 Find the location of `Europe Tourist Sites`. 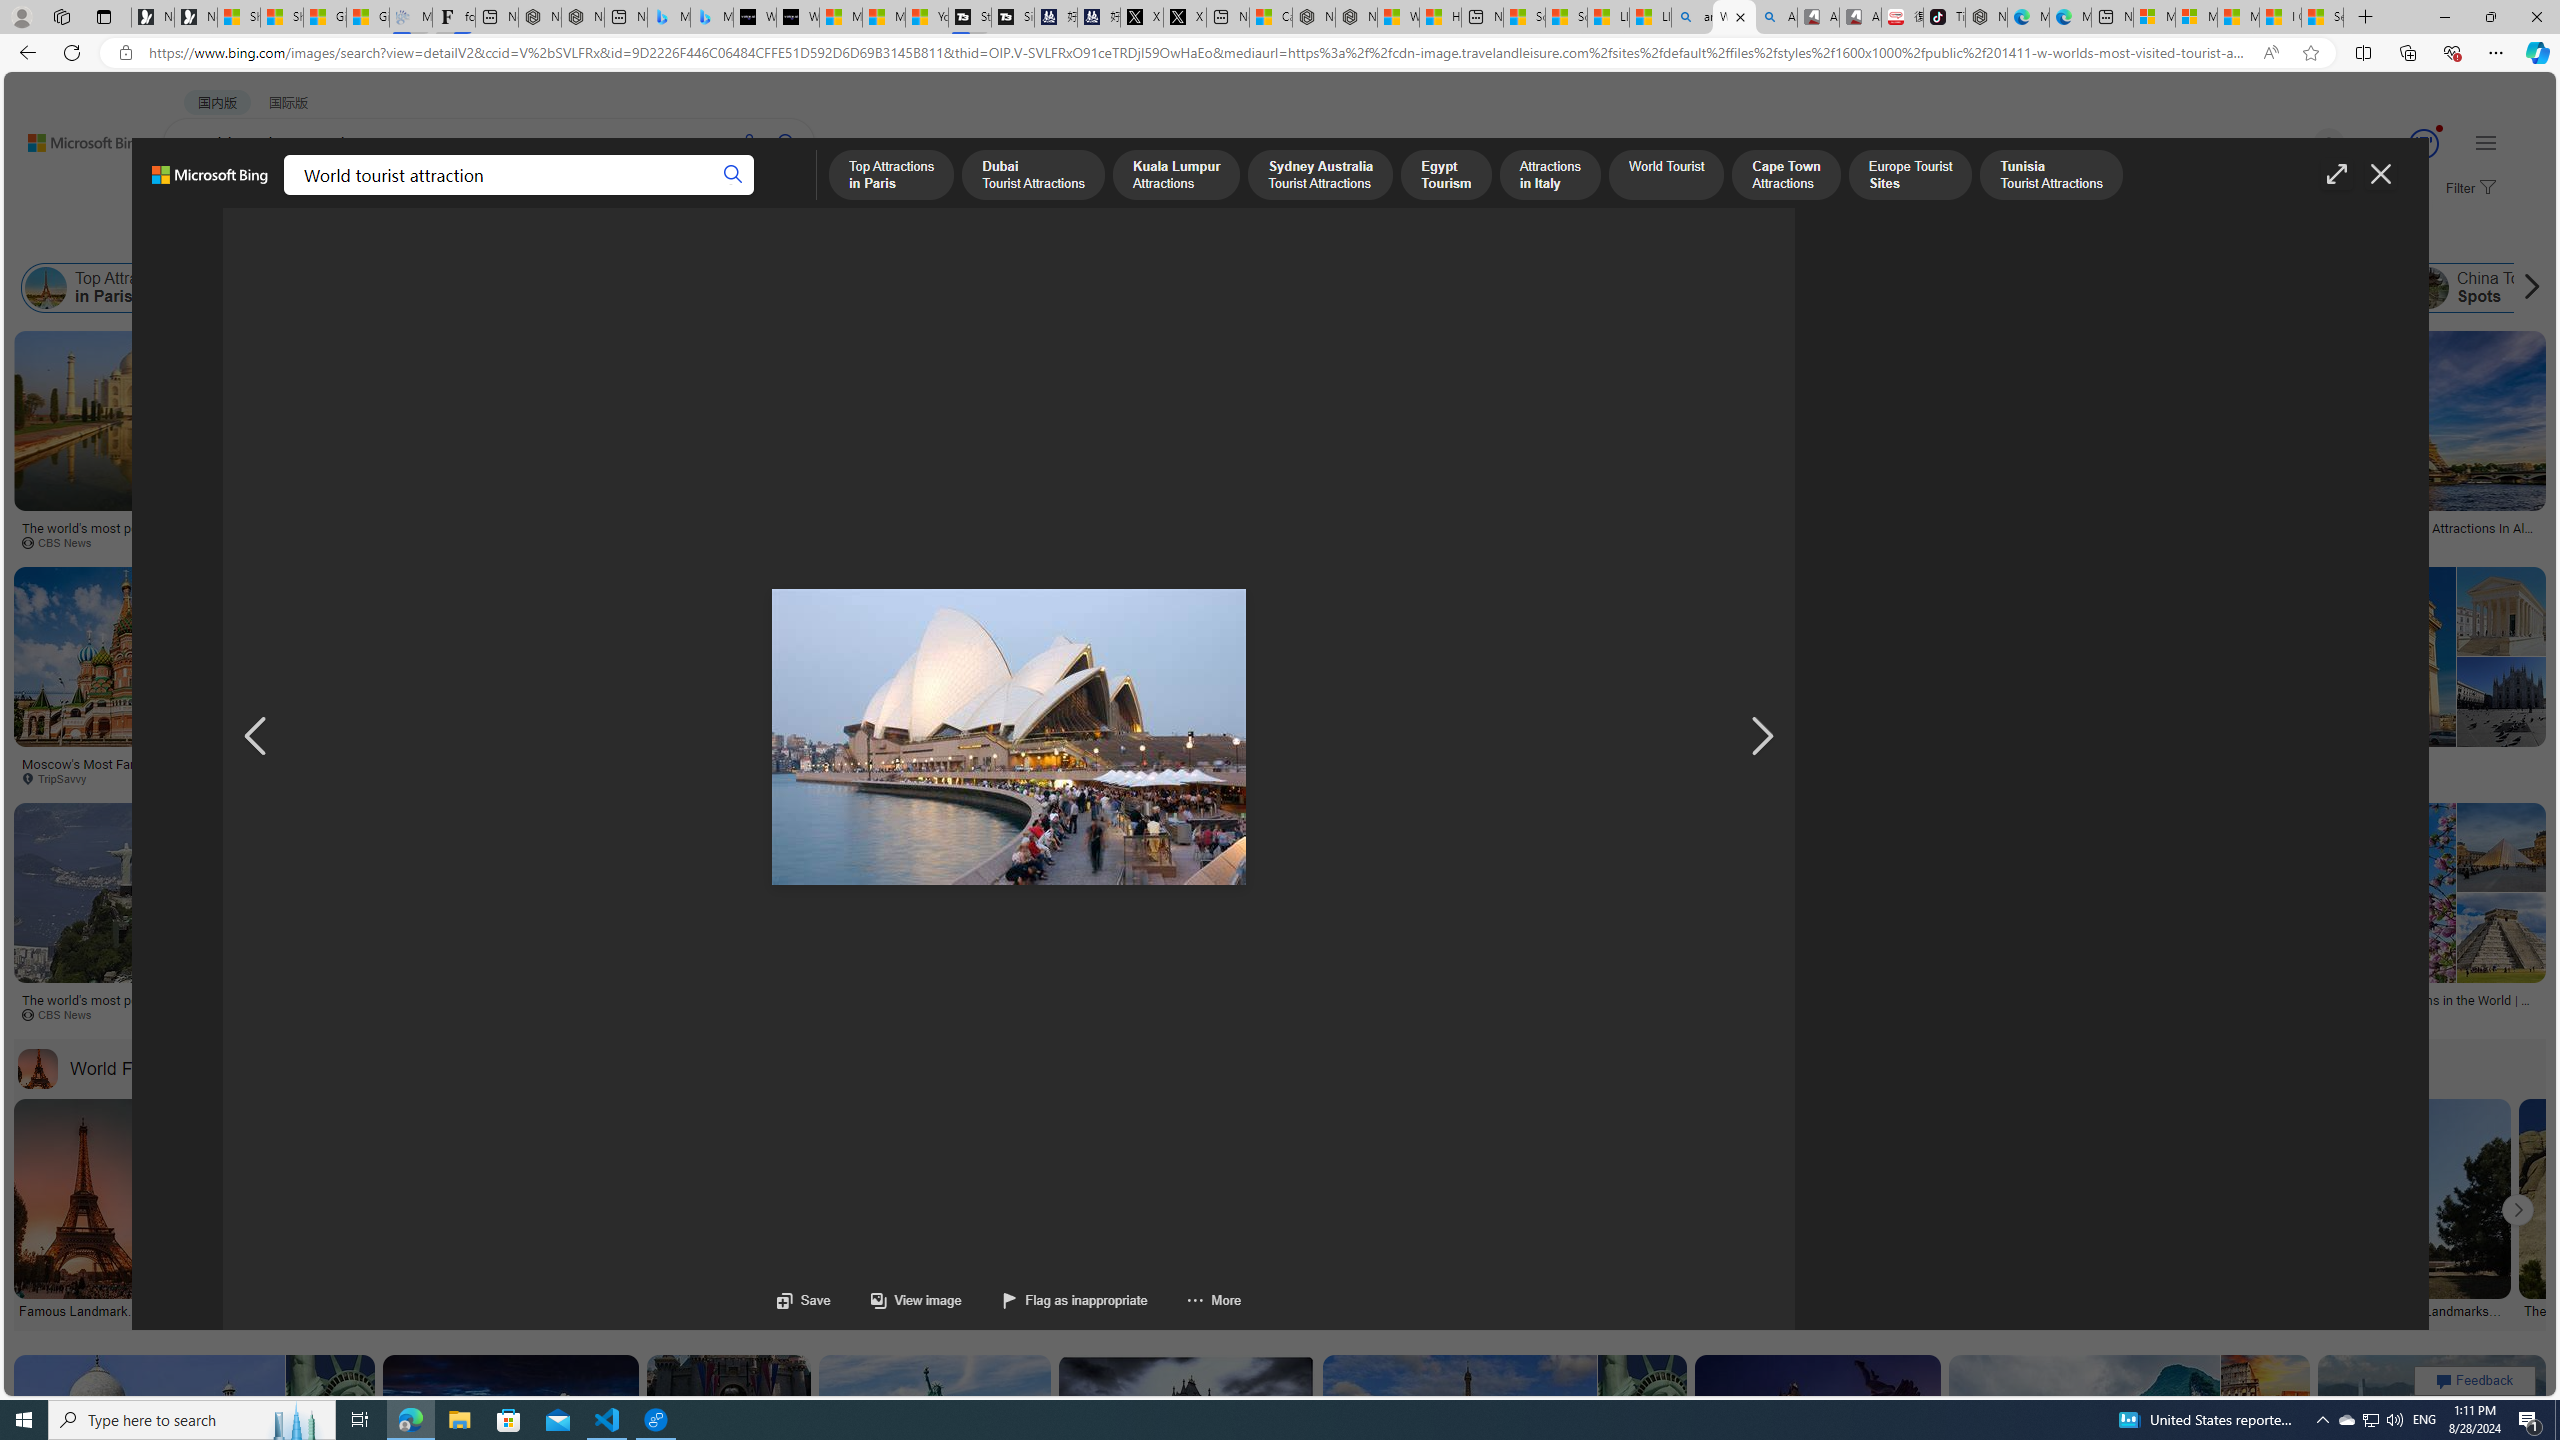

Europe Tourist Sites is located at coordinates (1606, 288).